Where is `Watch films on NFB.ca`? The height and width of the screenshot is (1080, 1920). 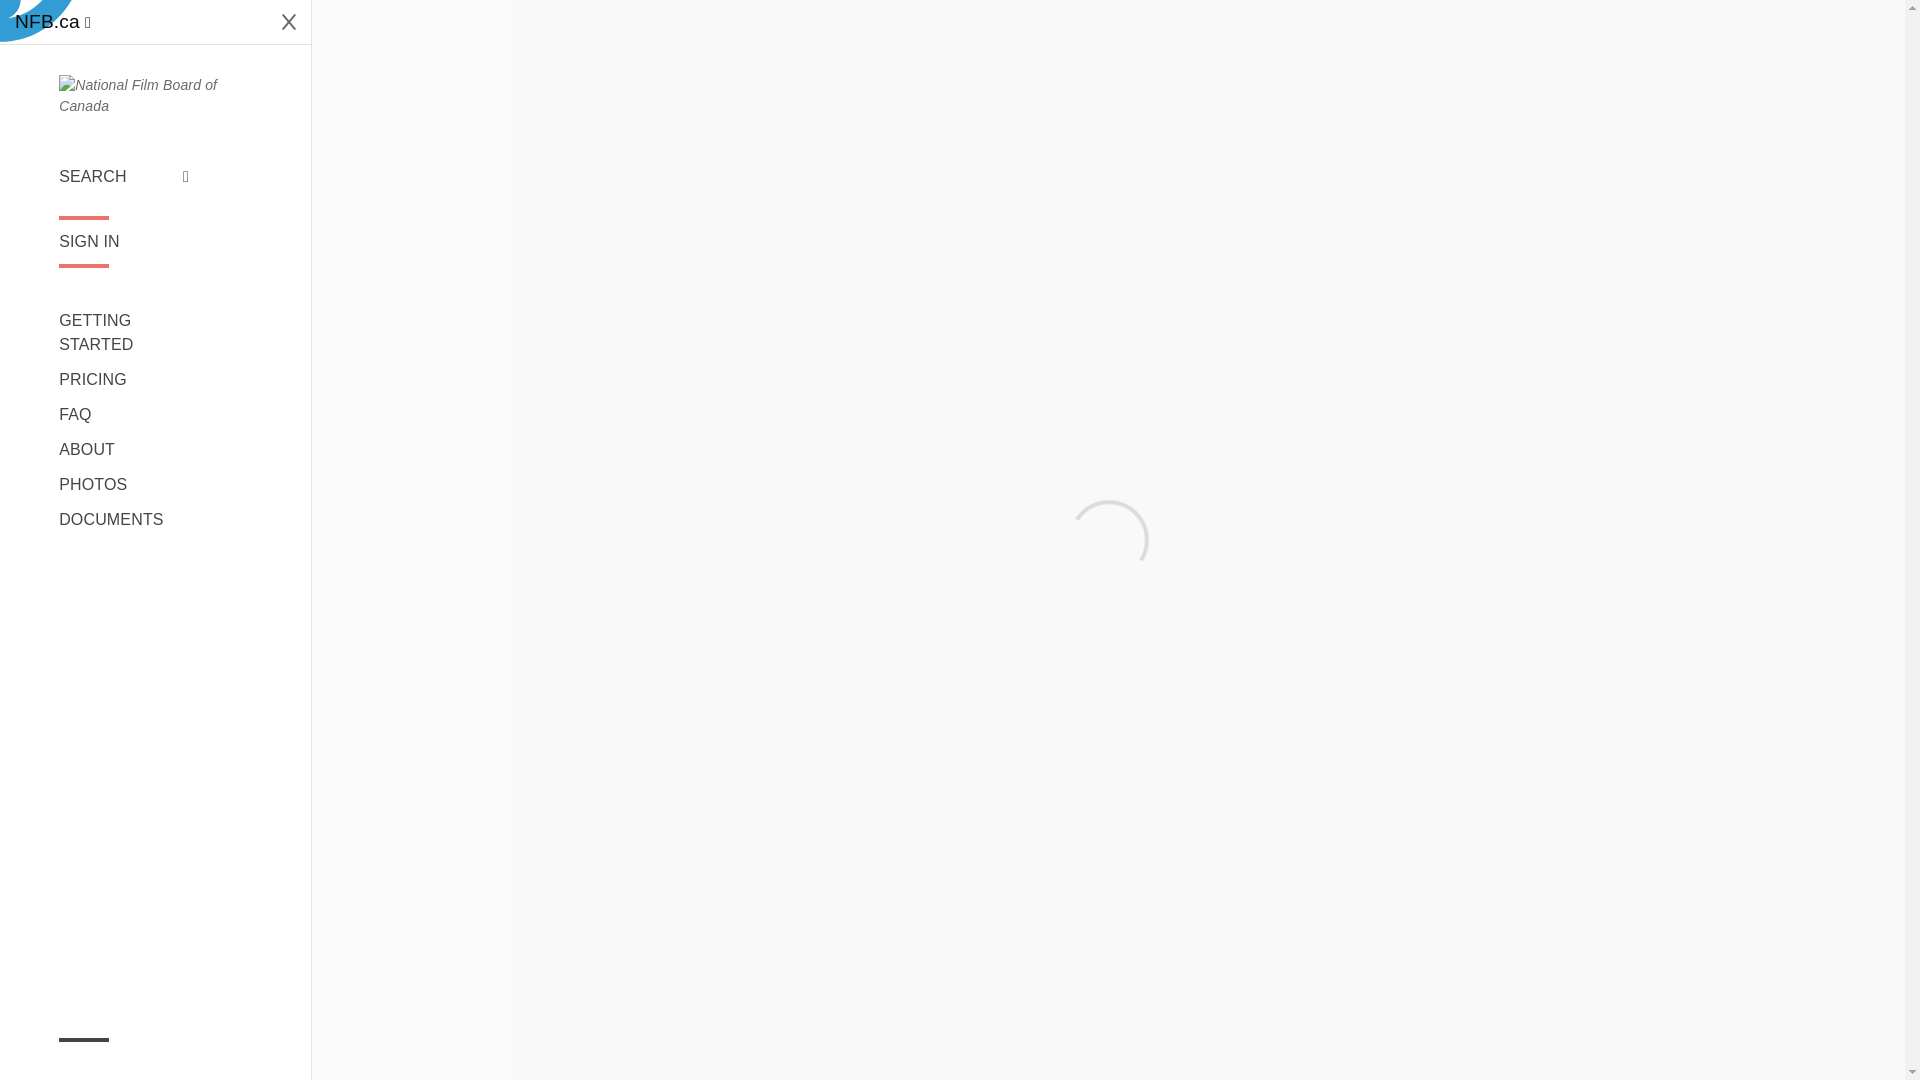 Watch films on NFB.ca is located at coordinates (52, 22).